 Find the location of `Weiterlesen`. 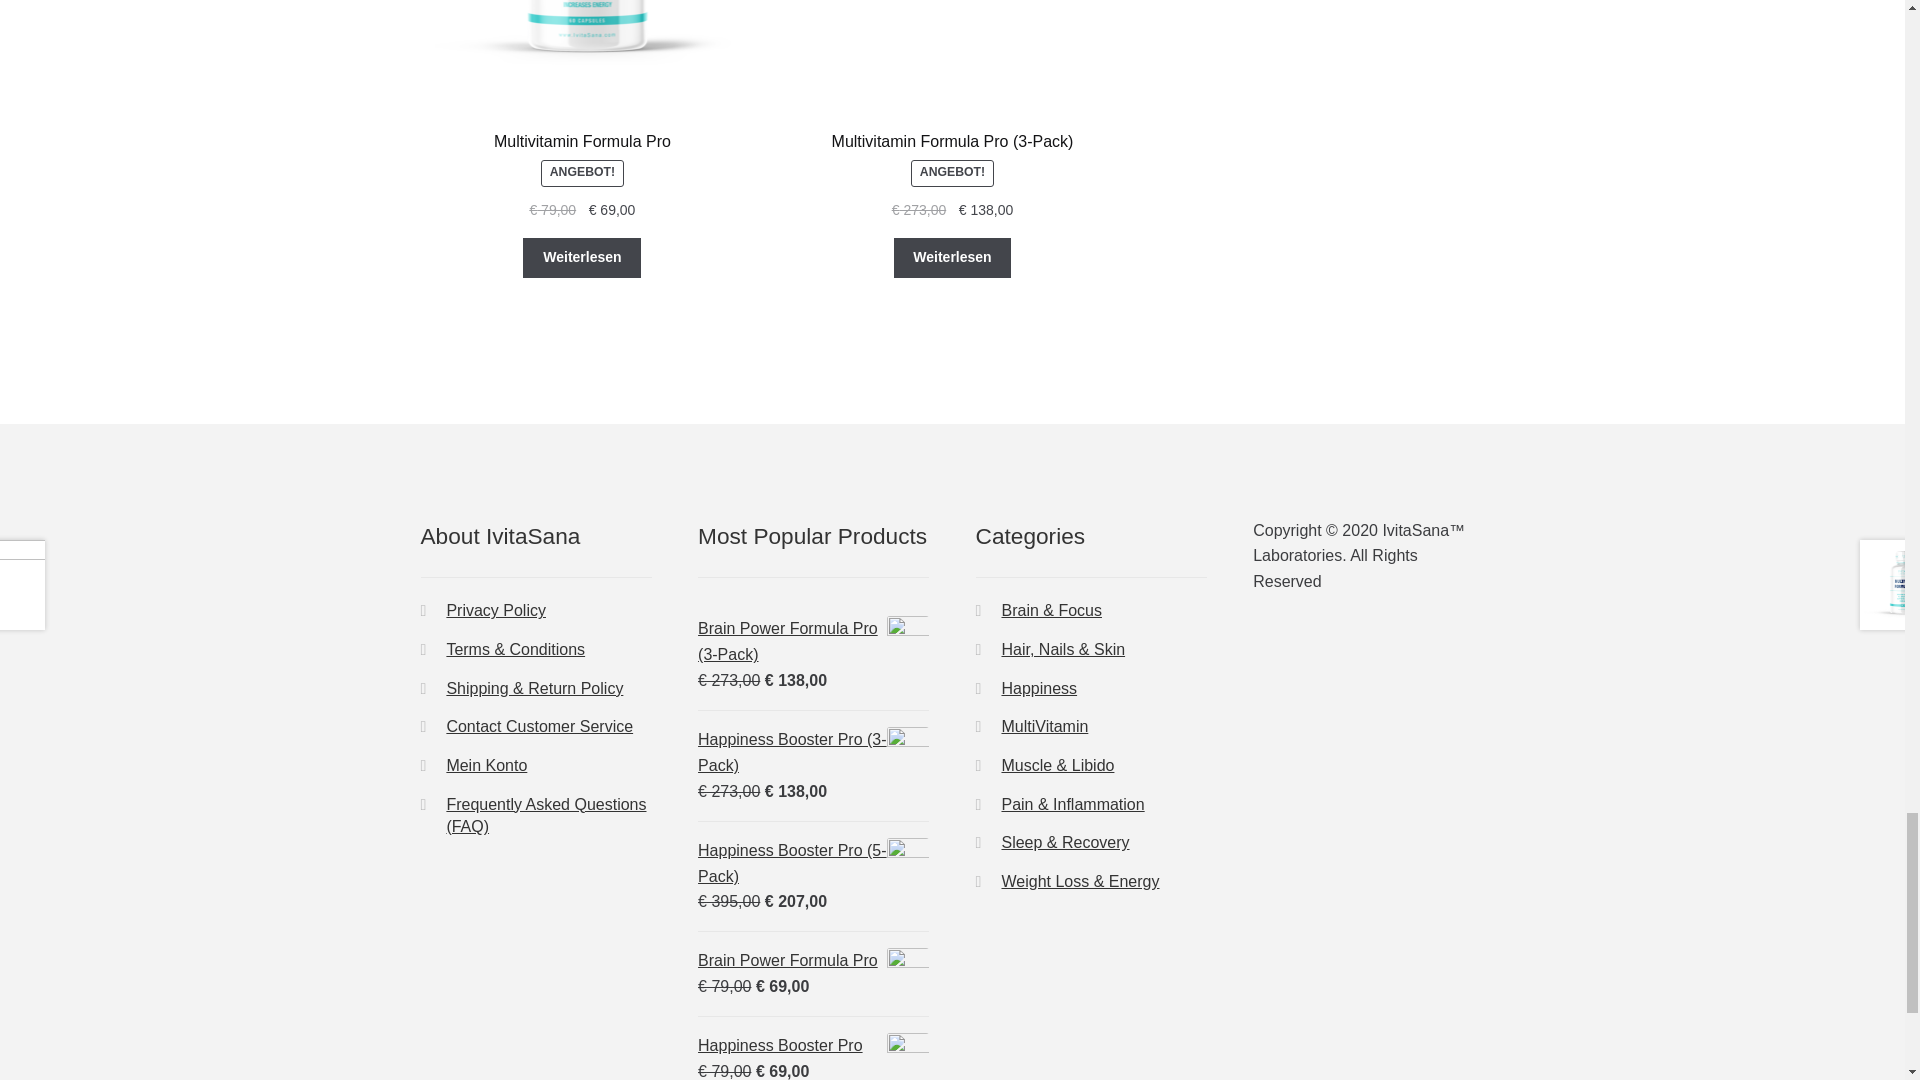

Weiterlesen is located at coordinates (582, 257).